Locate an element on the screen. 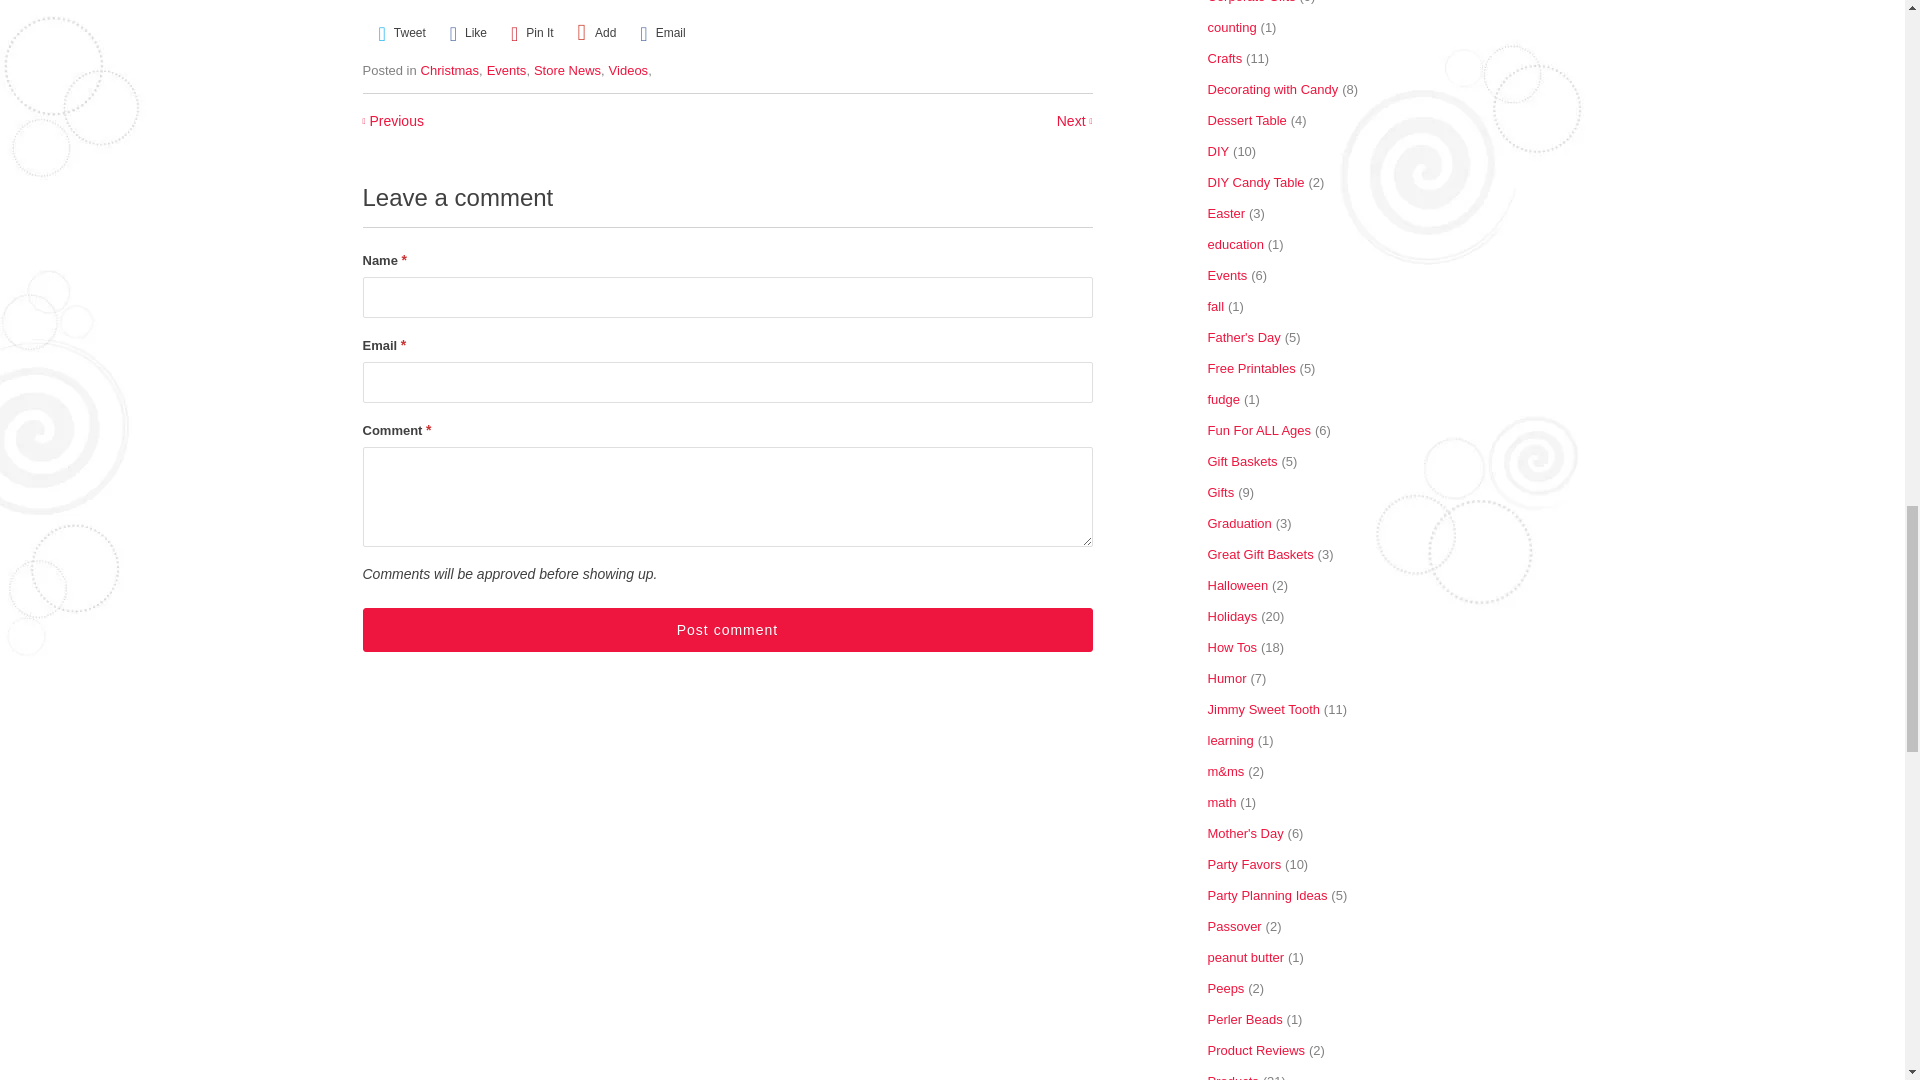 The image size is (1920, 1080). Share this on Twitter is located at coordinates (401, 33).